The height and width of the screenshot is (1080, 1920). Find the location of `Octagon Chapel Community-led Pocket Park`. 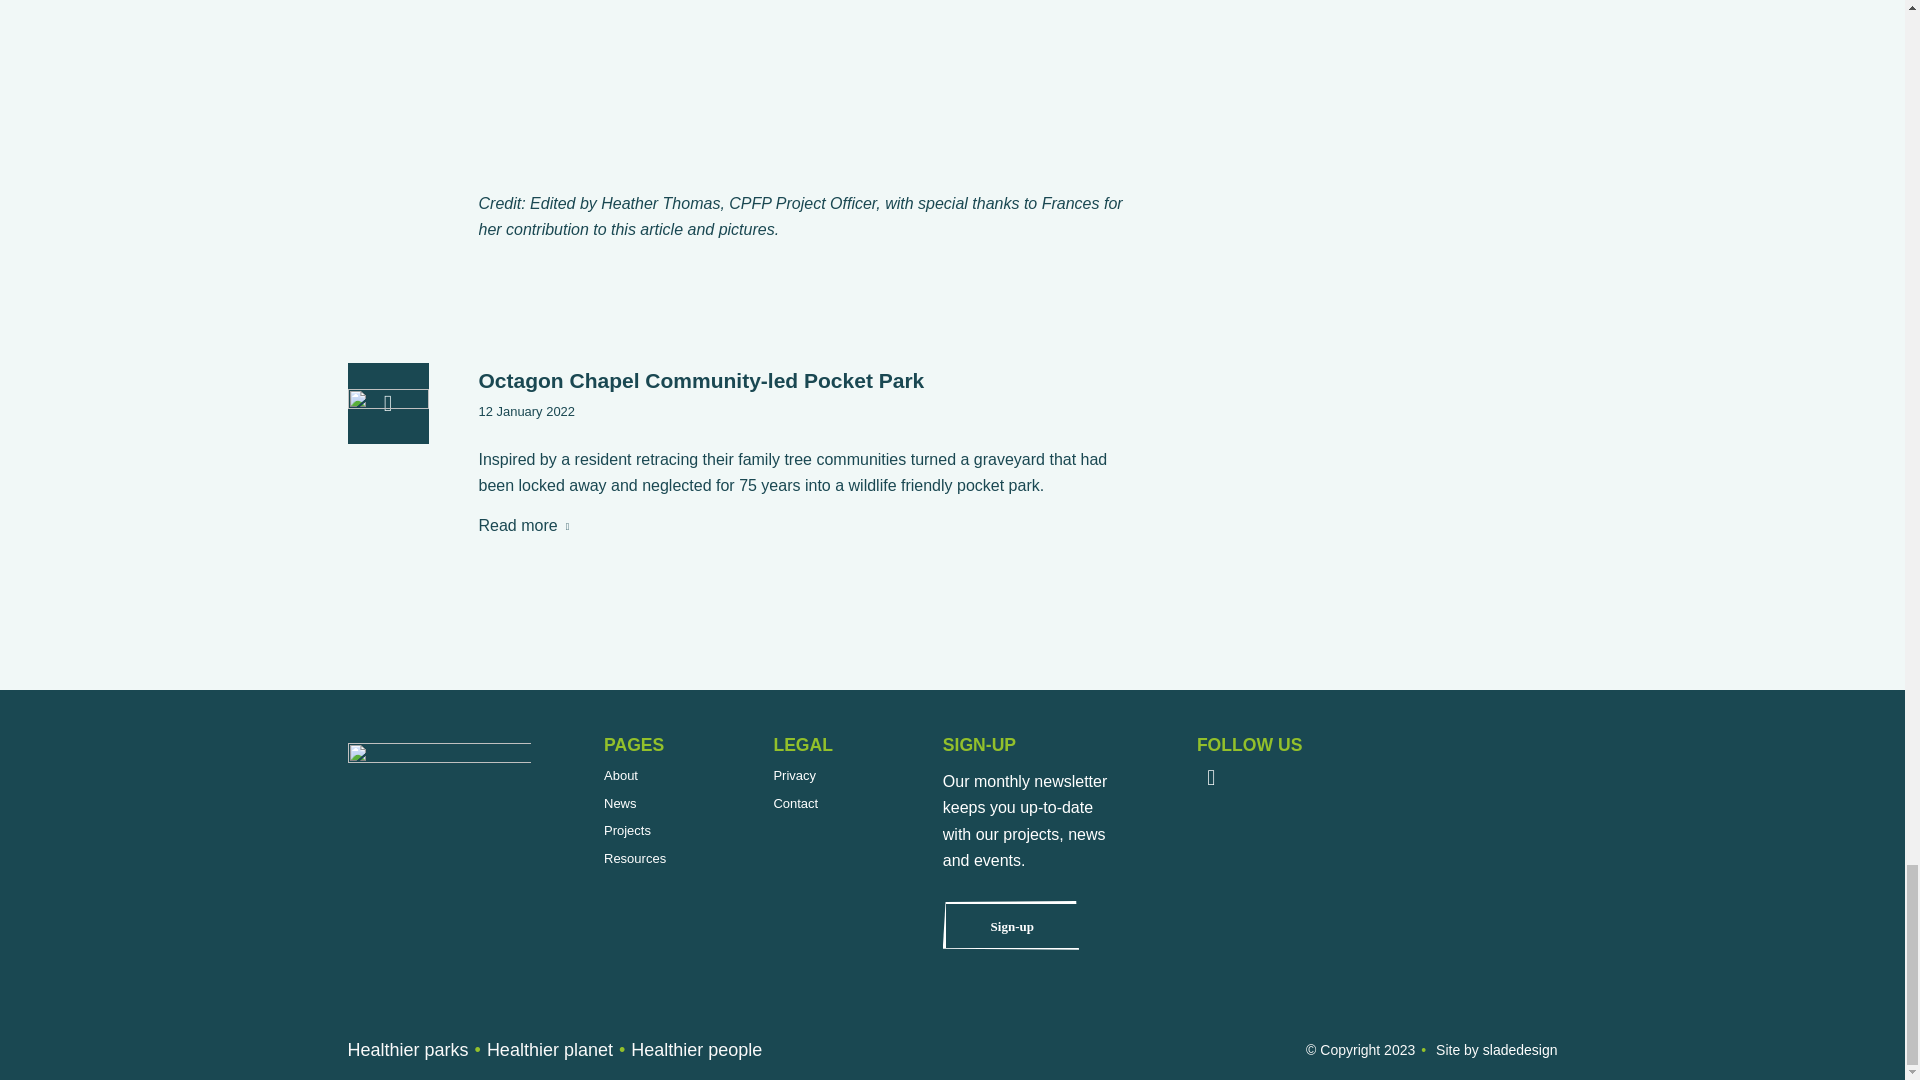

Octagon Chapel Community-led Pocket Park is located at coordinates (700, 380).